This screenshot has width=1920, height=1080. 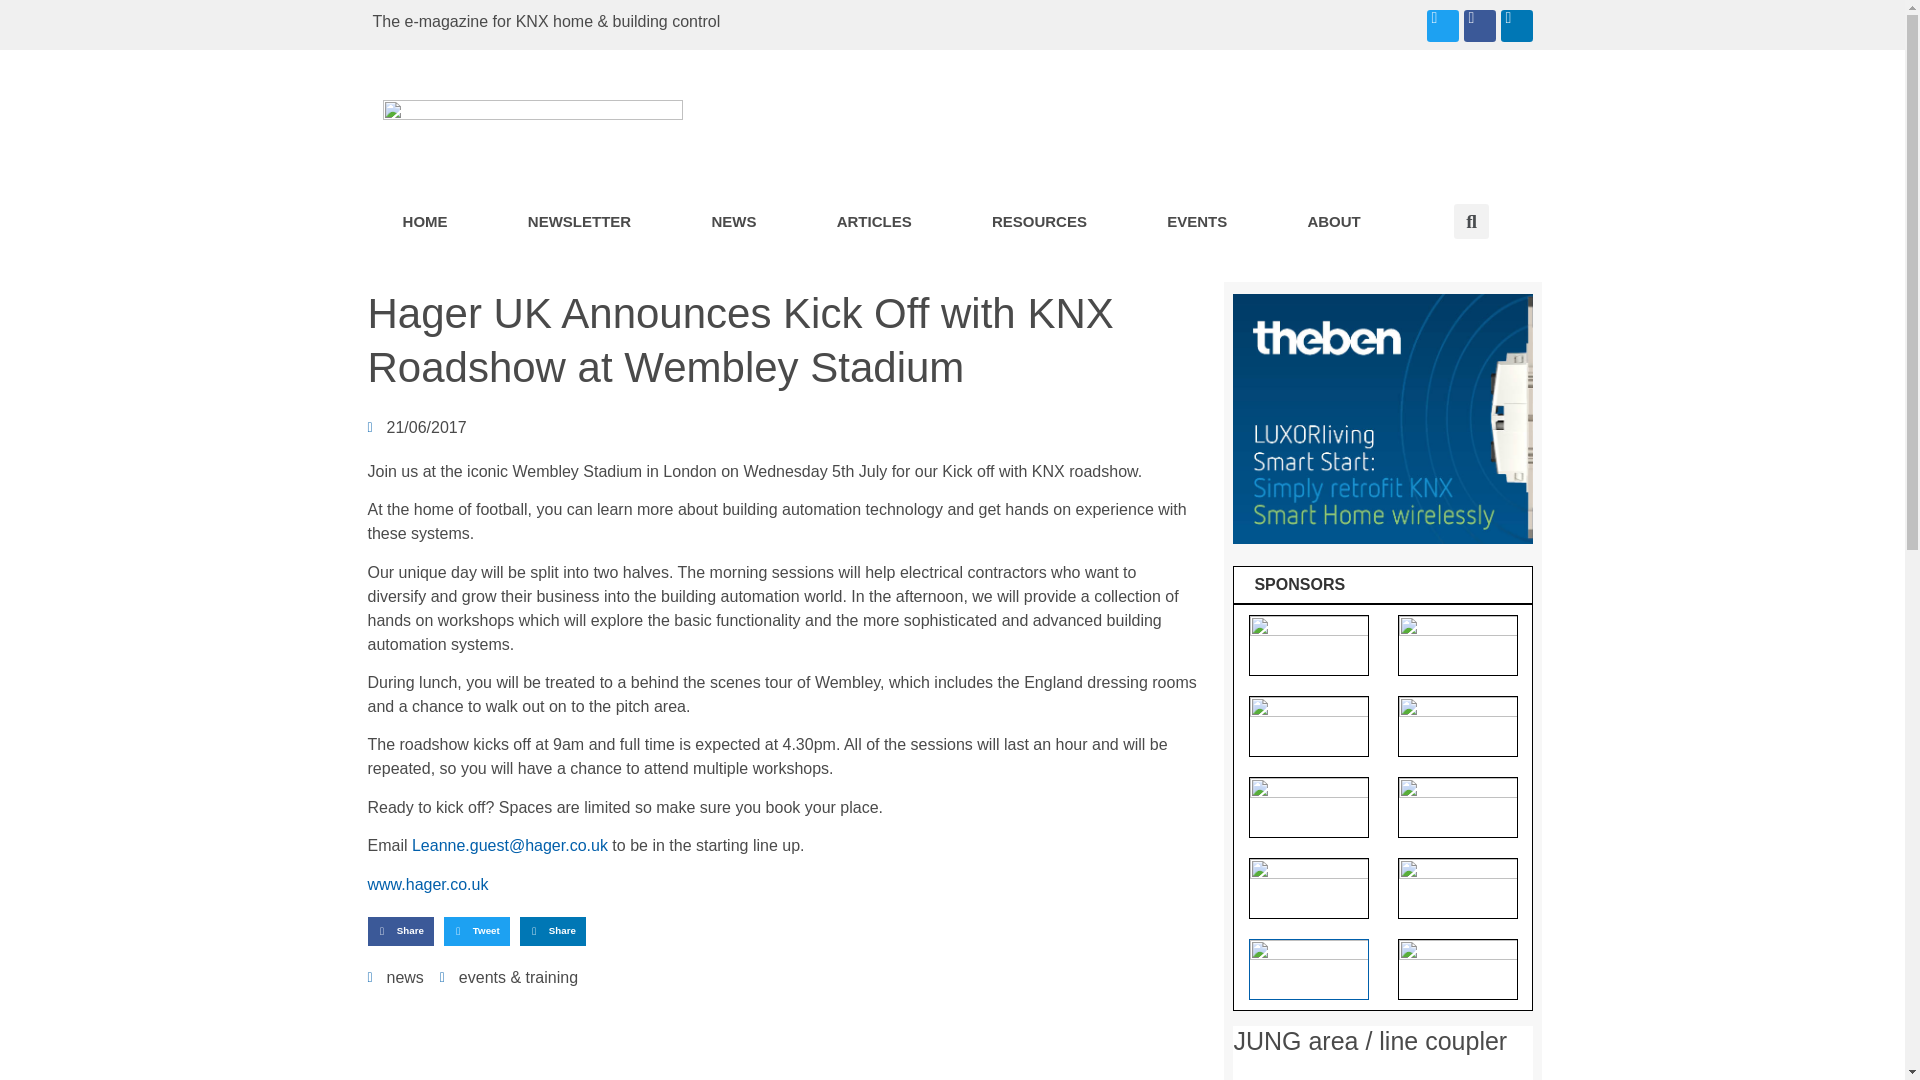 I want to click on ARTICLES, so click(x=874, y=222).